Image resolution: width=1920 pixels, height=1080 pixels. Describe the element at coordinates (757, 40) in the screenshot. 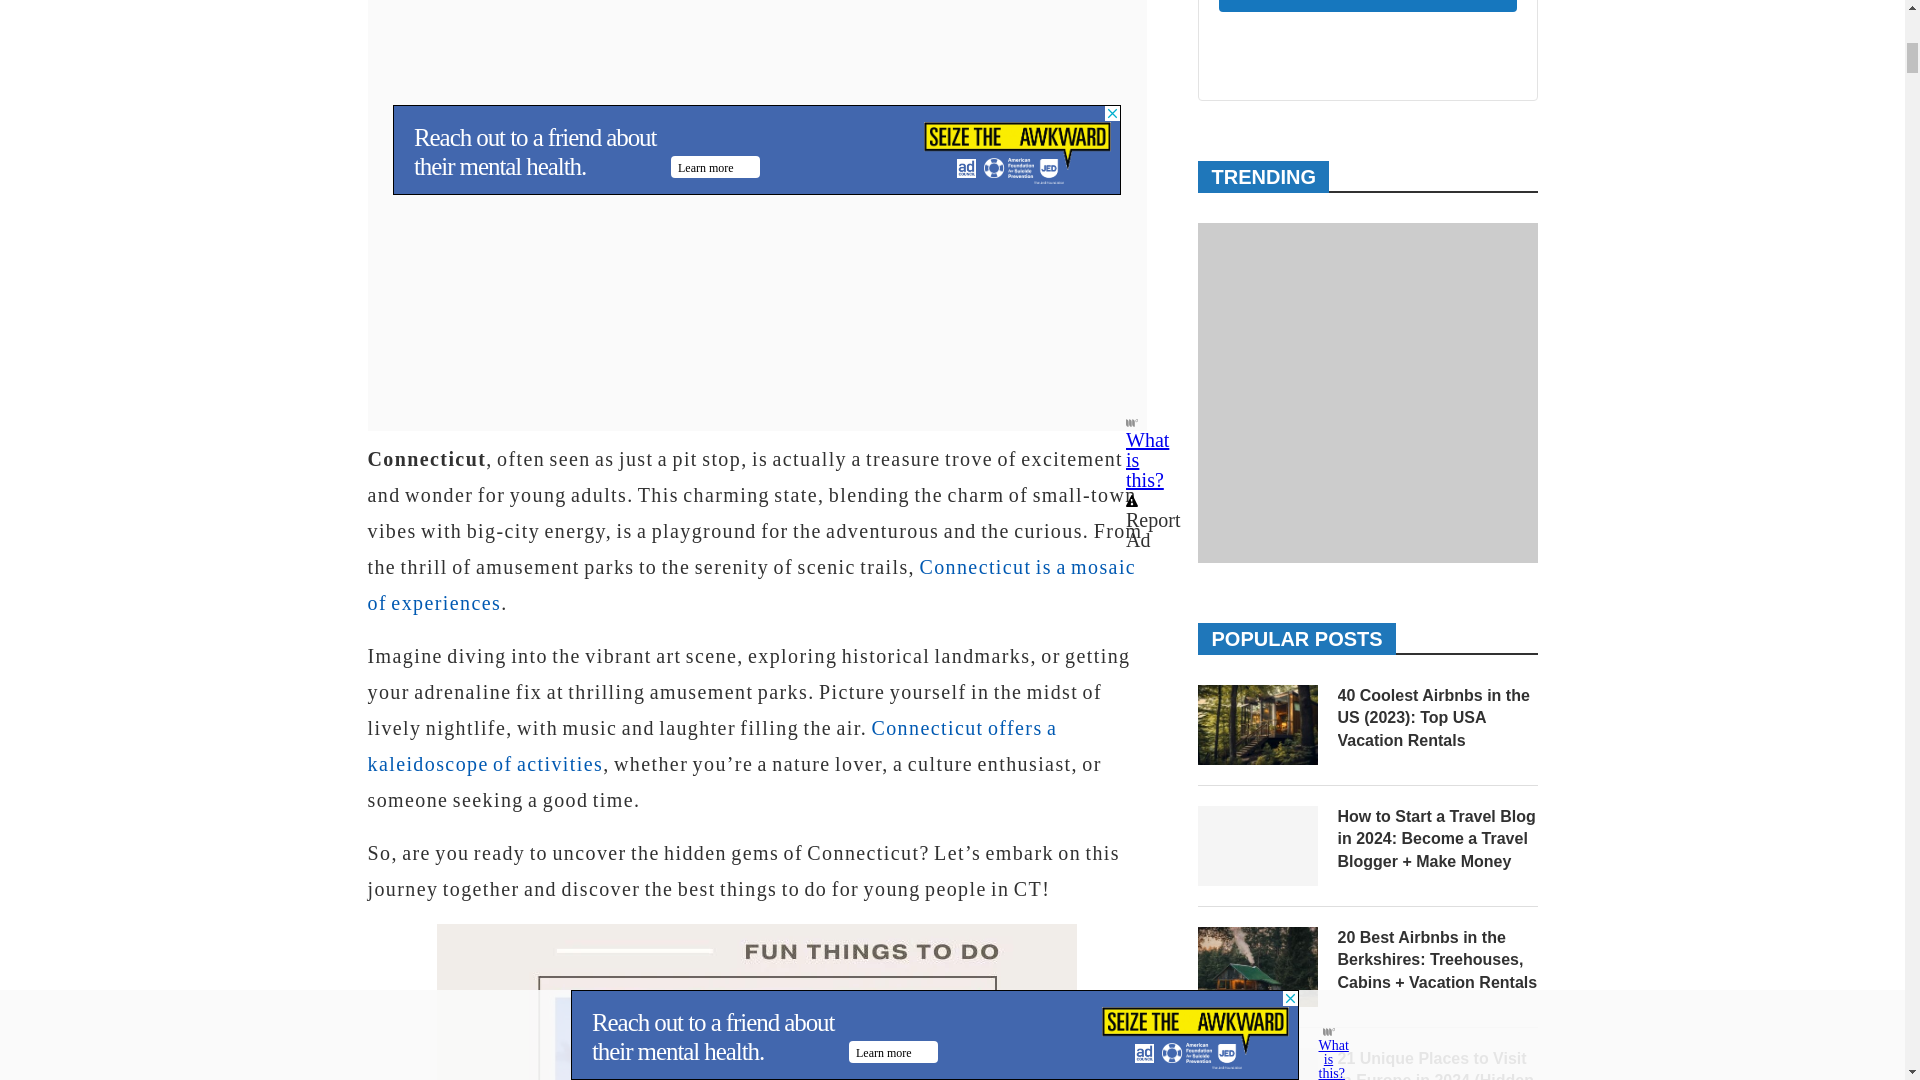

I see `3rd party ad content` at that location.